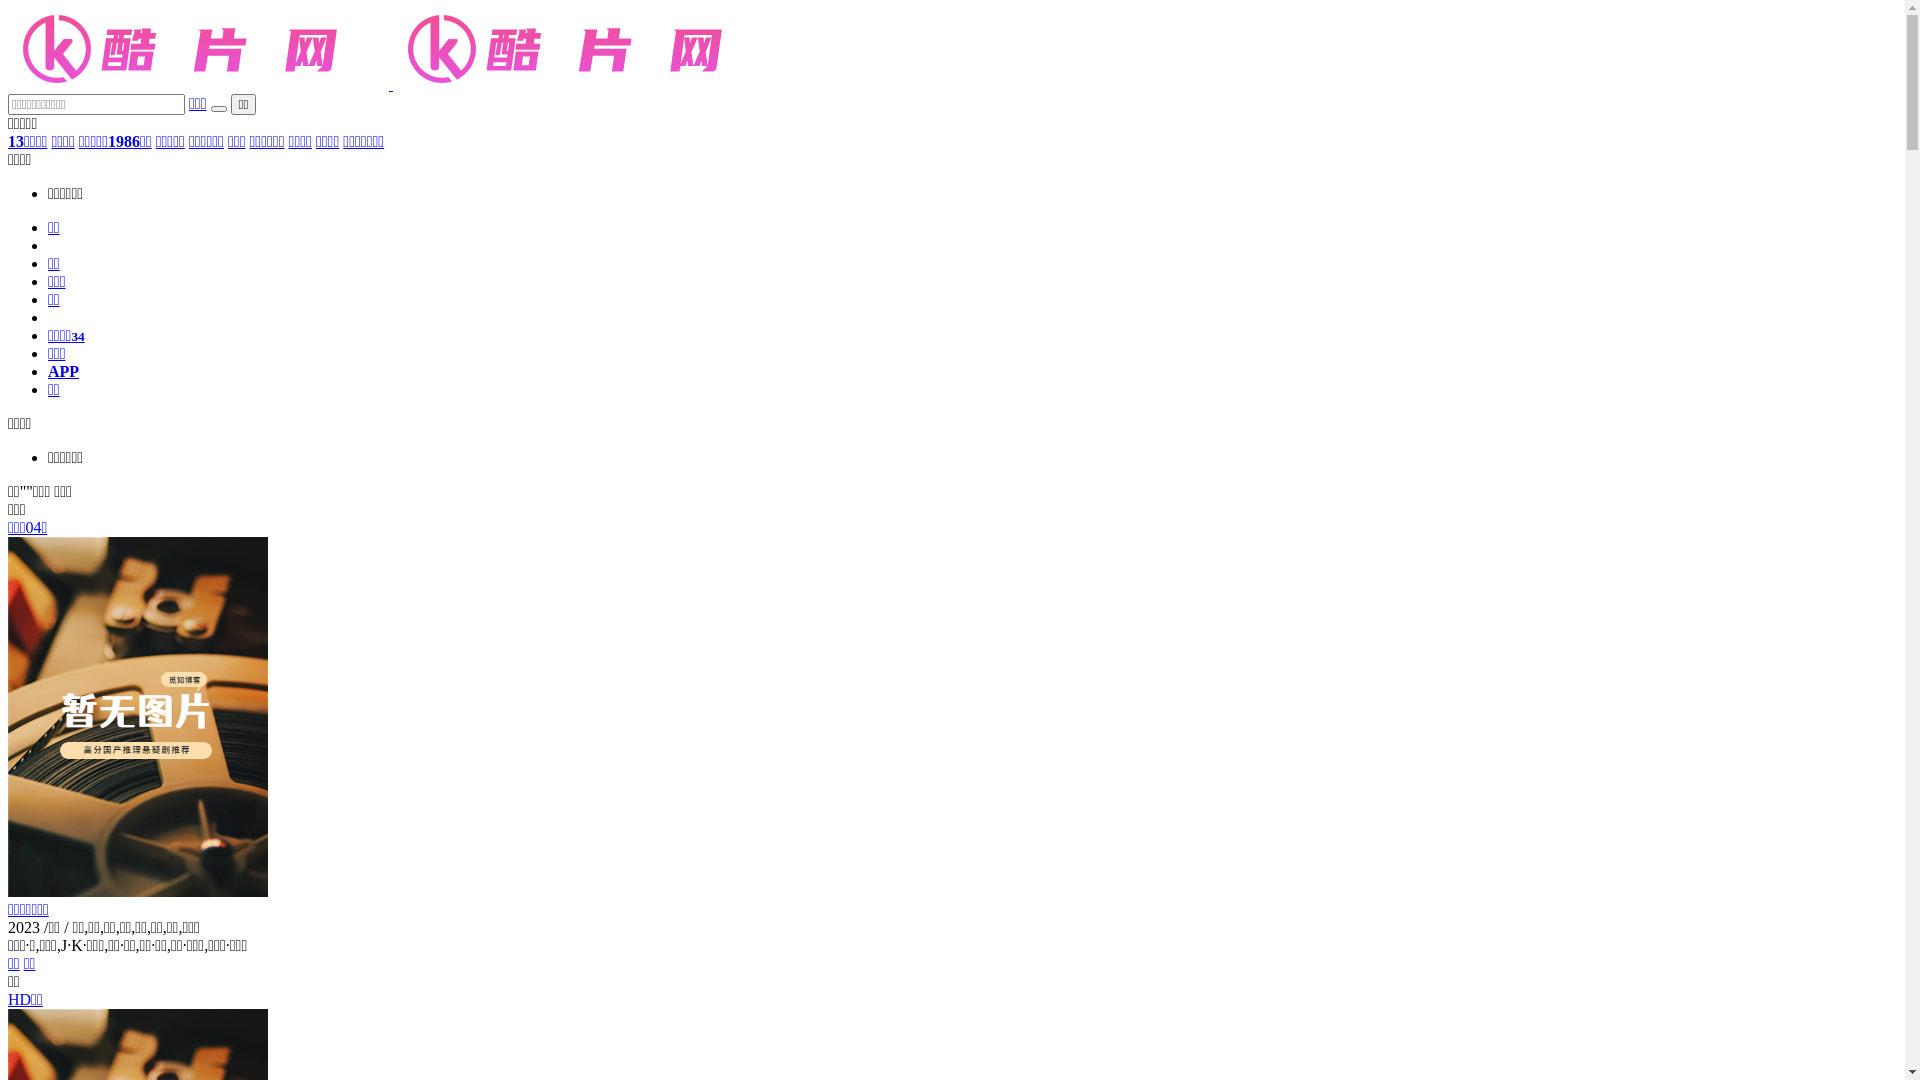 Image resolution: width=1920 pixels, height=1080 pixels. I want to click on APP, so click(64, 372).